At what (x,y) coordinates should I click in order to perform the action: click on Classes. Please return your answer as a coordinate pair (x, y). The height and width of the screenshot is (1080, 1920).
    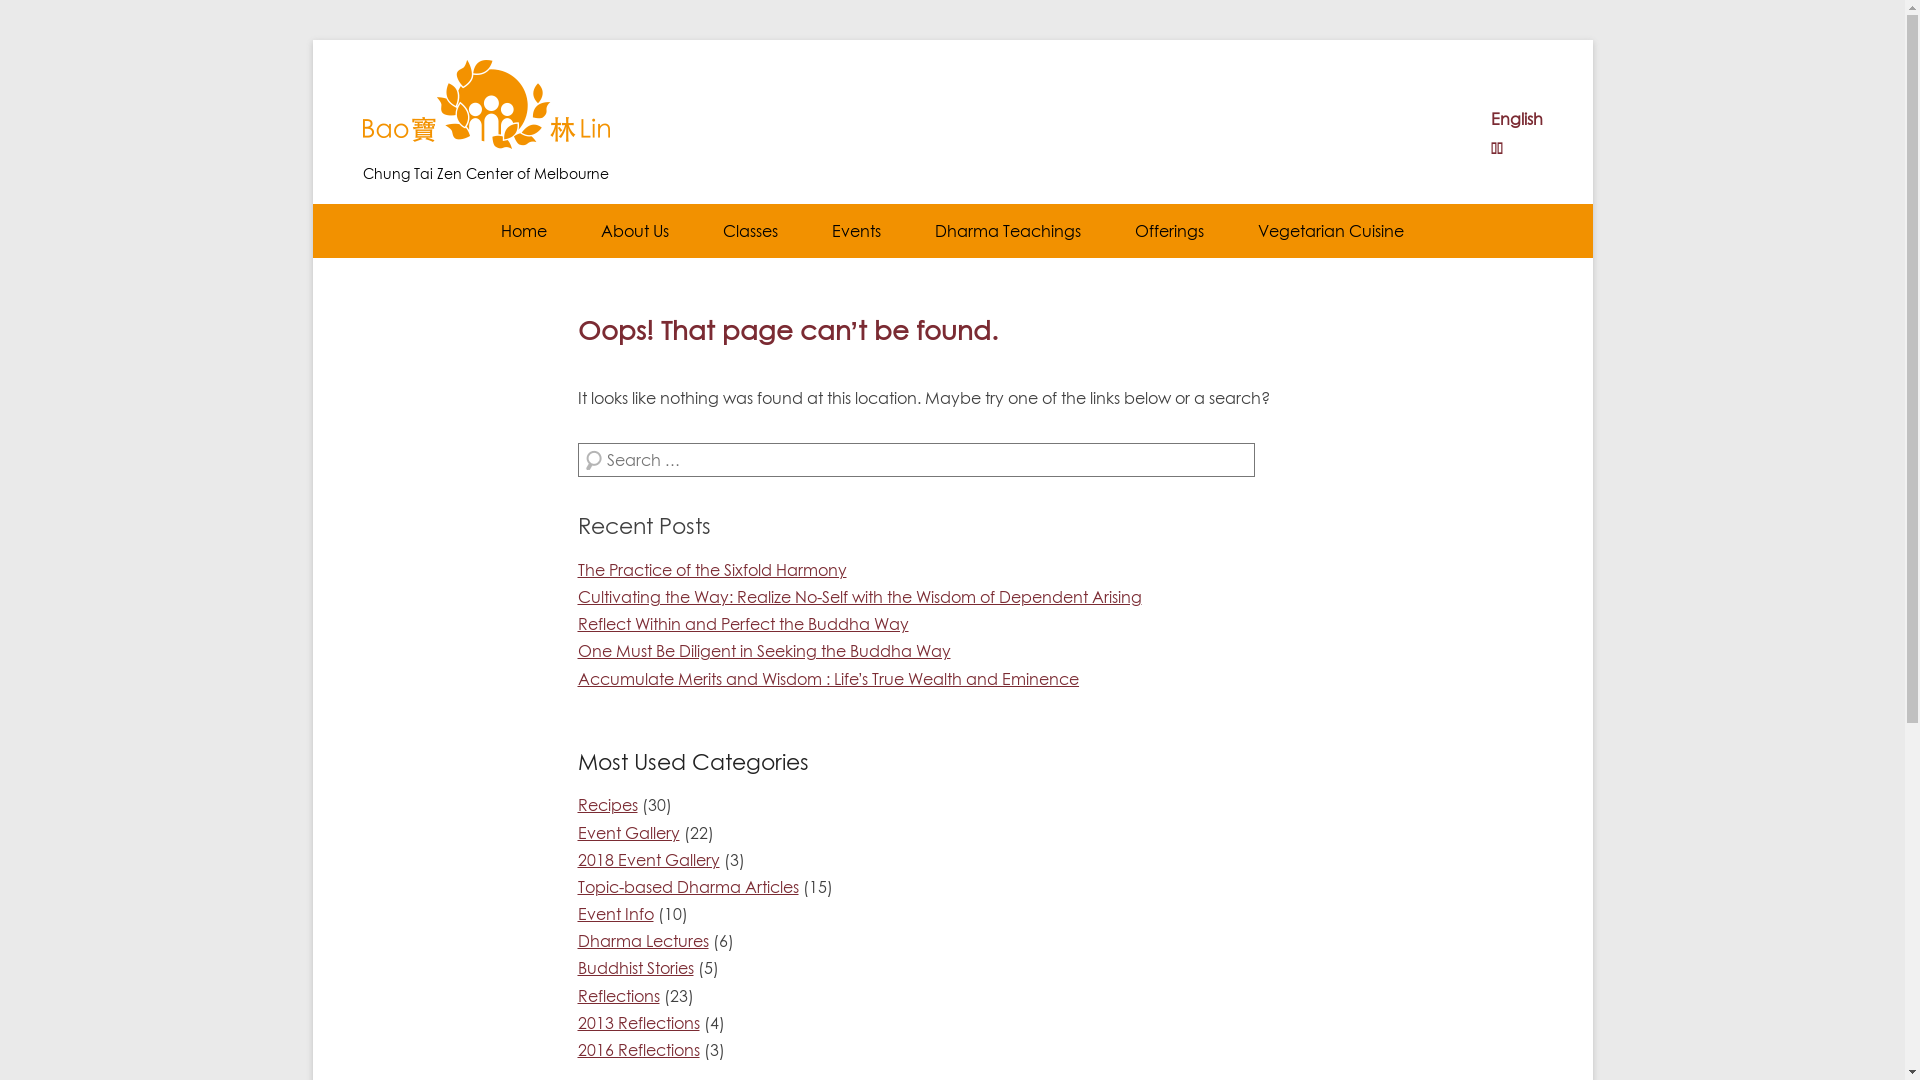
    Looking at the image, I should click on (750, 231).